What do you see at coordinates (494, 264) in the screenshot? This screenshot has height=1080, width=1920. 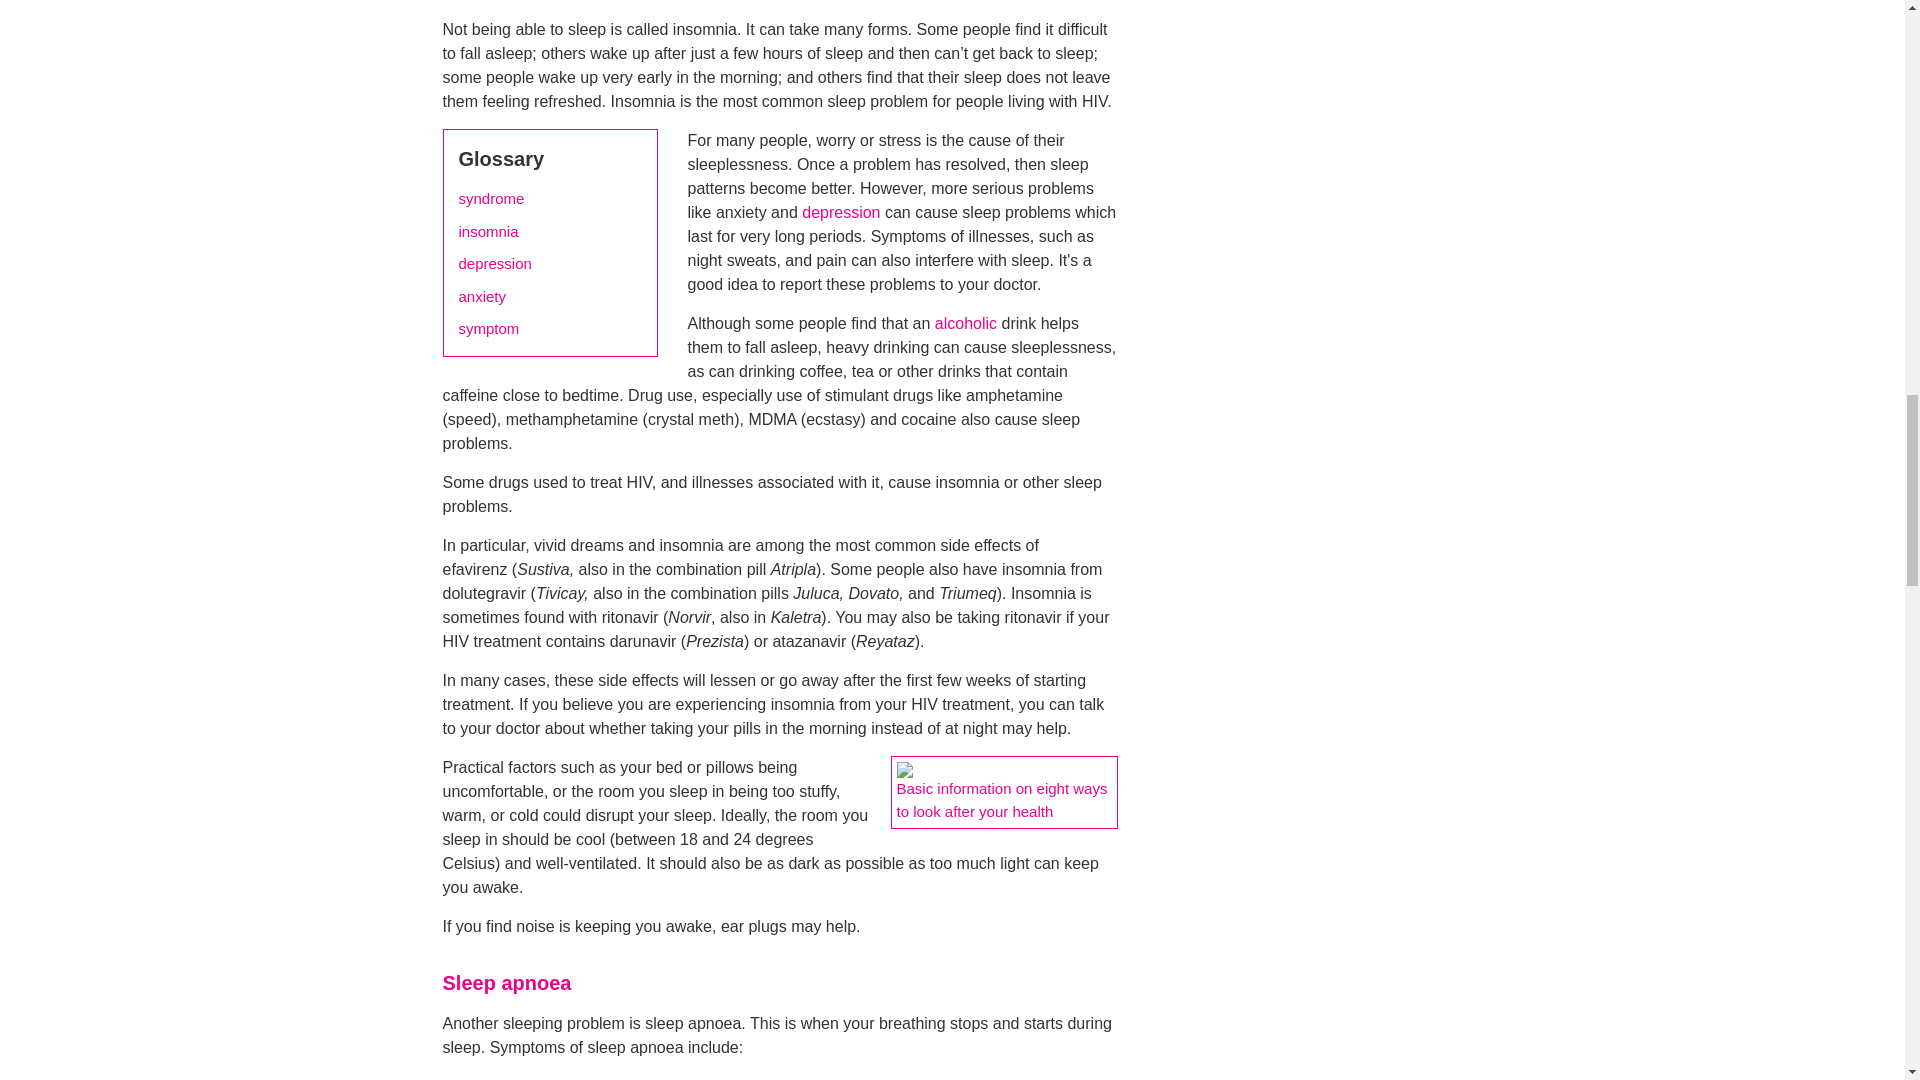 I see `depression` at bounding box center [494, 264].